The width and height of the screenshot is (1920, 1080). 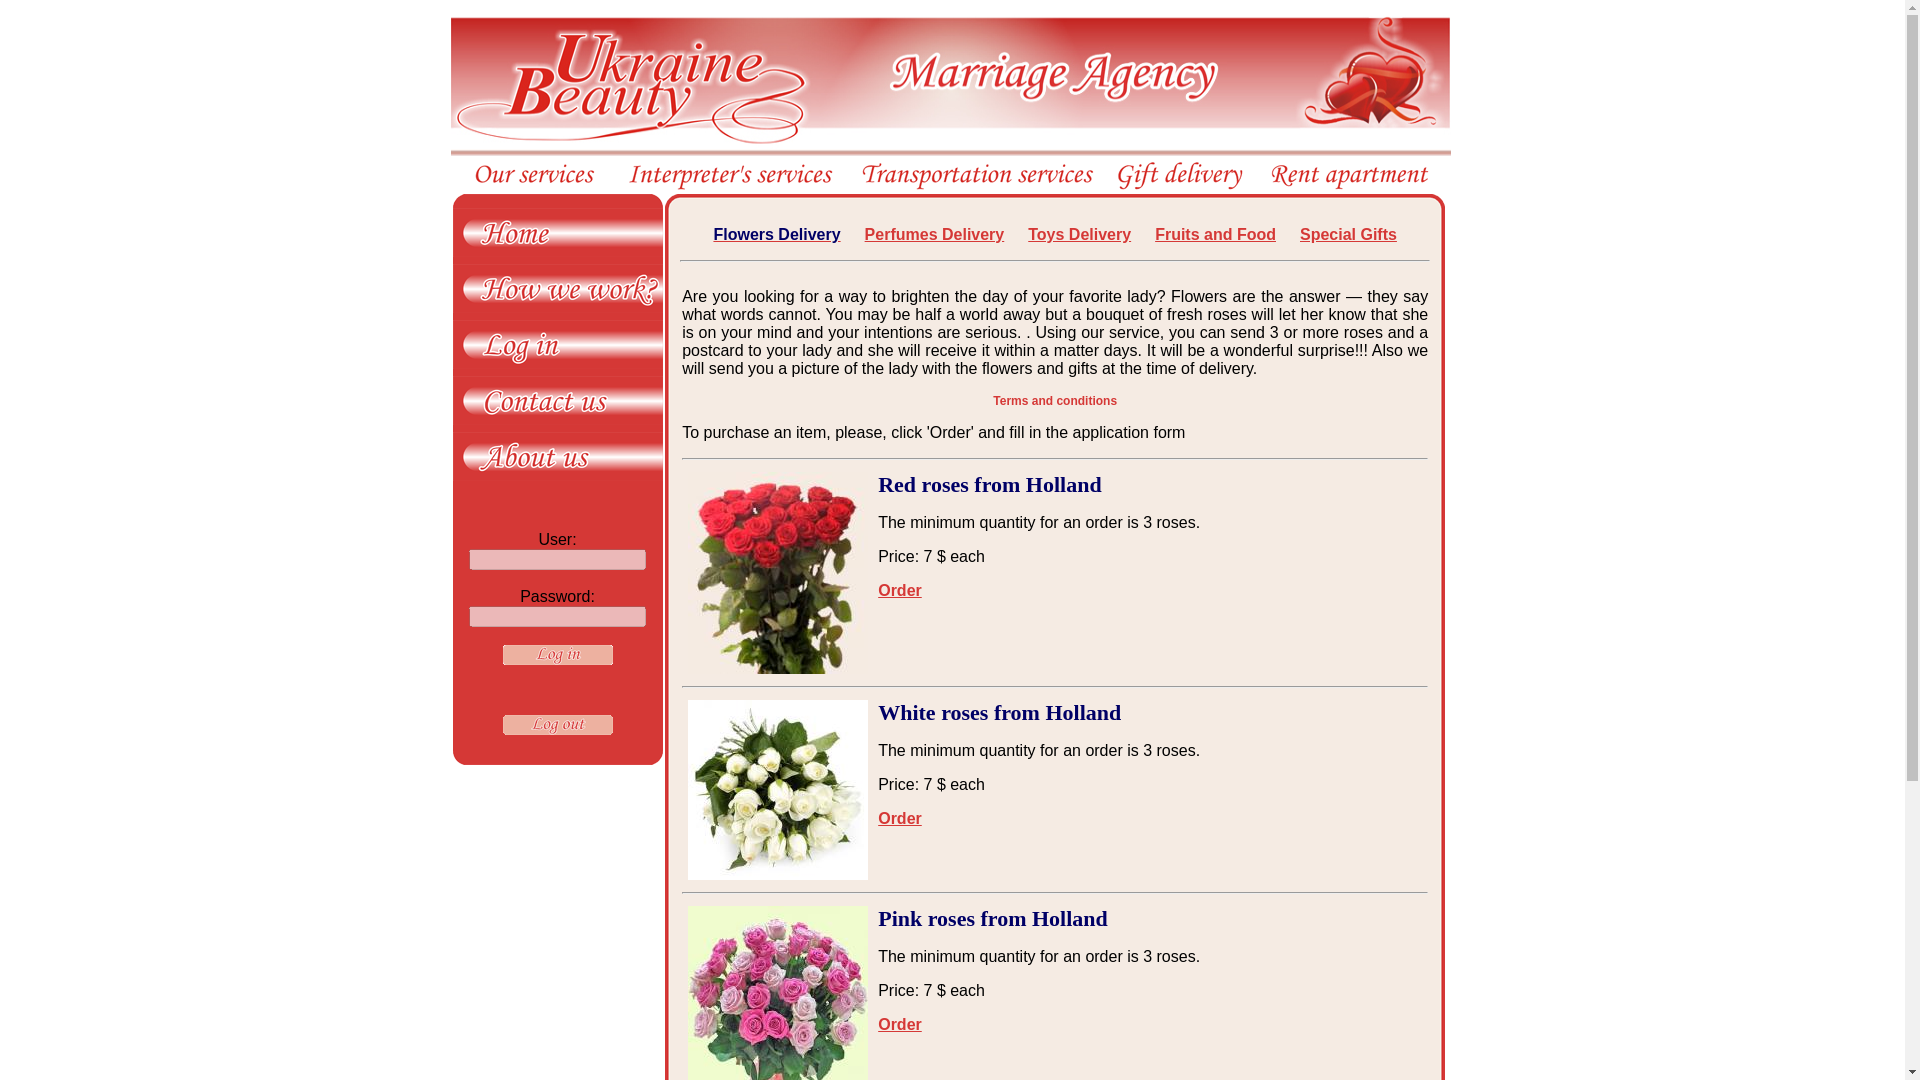 What do you see at coordinates (776, 234) in the screenshot?
I see `Flowers Delivery` at bounding box center [776, 234].